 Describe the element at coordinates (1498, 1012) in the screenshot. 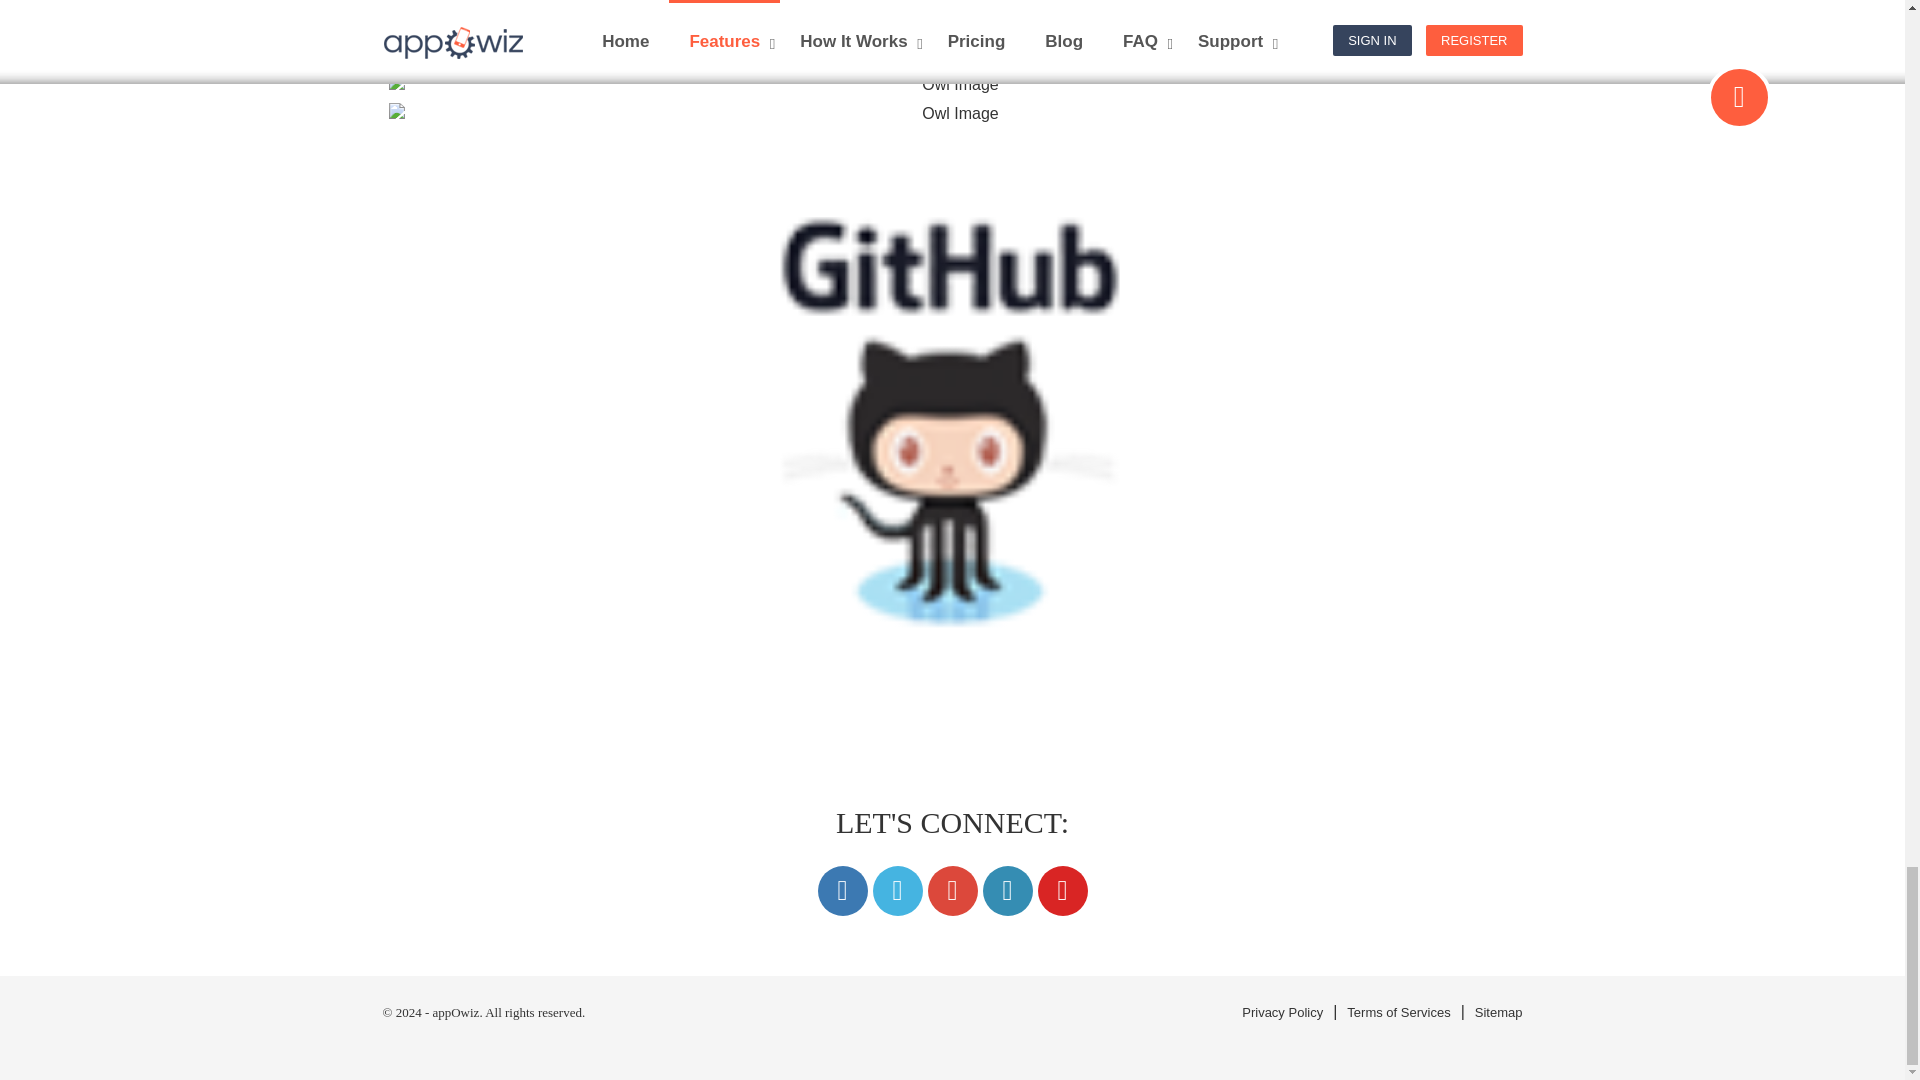

I see `Sitemap` at that location.